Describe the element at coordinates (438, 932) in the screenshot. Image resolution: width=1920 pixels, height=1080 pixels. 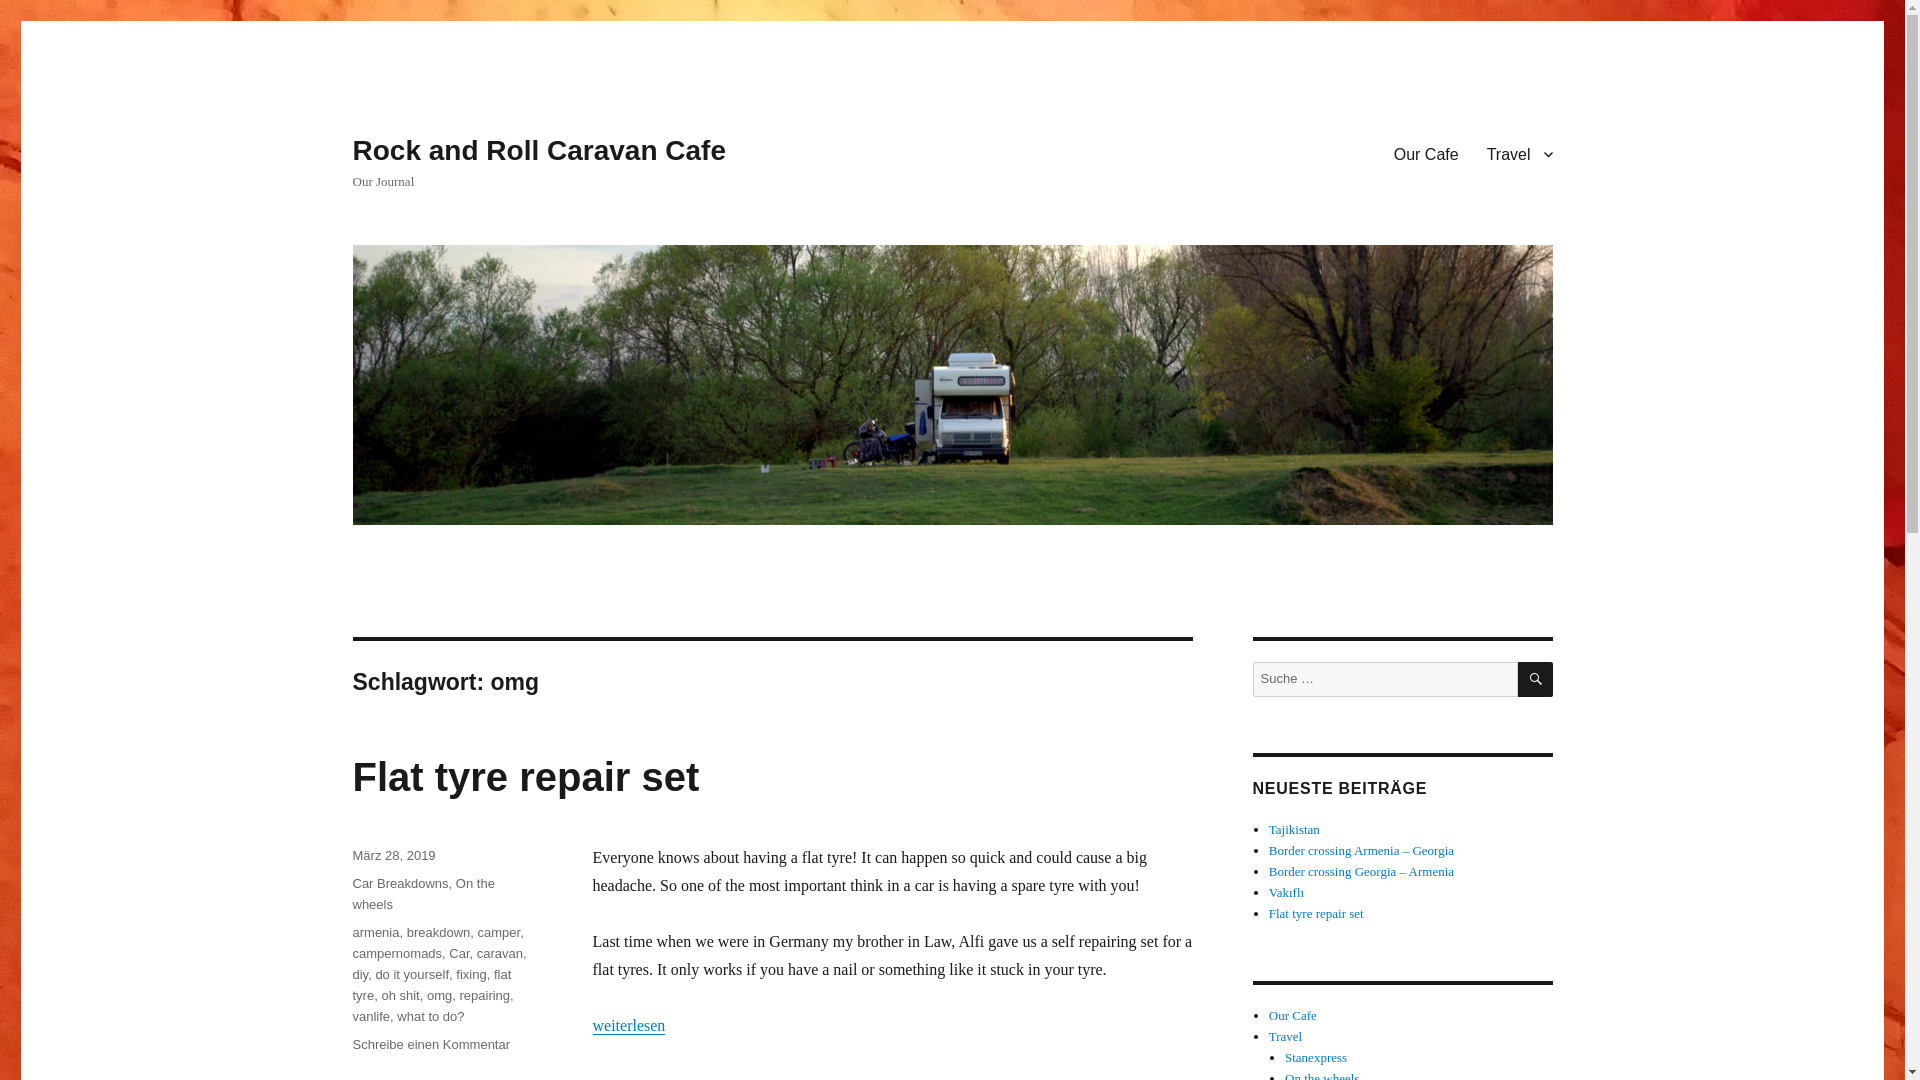
I see `breakdown` at that location.